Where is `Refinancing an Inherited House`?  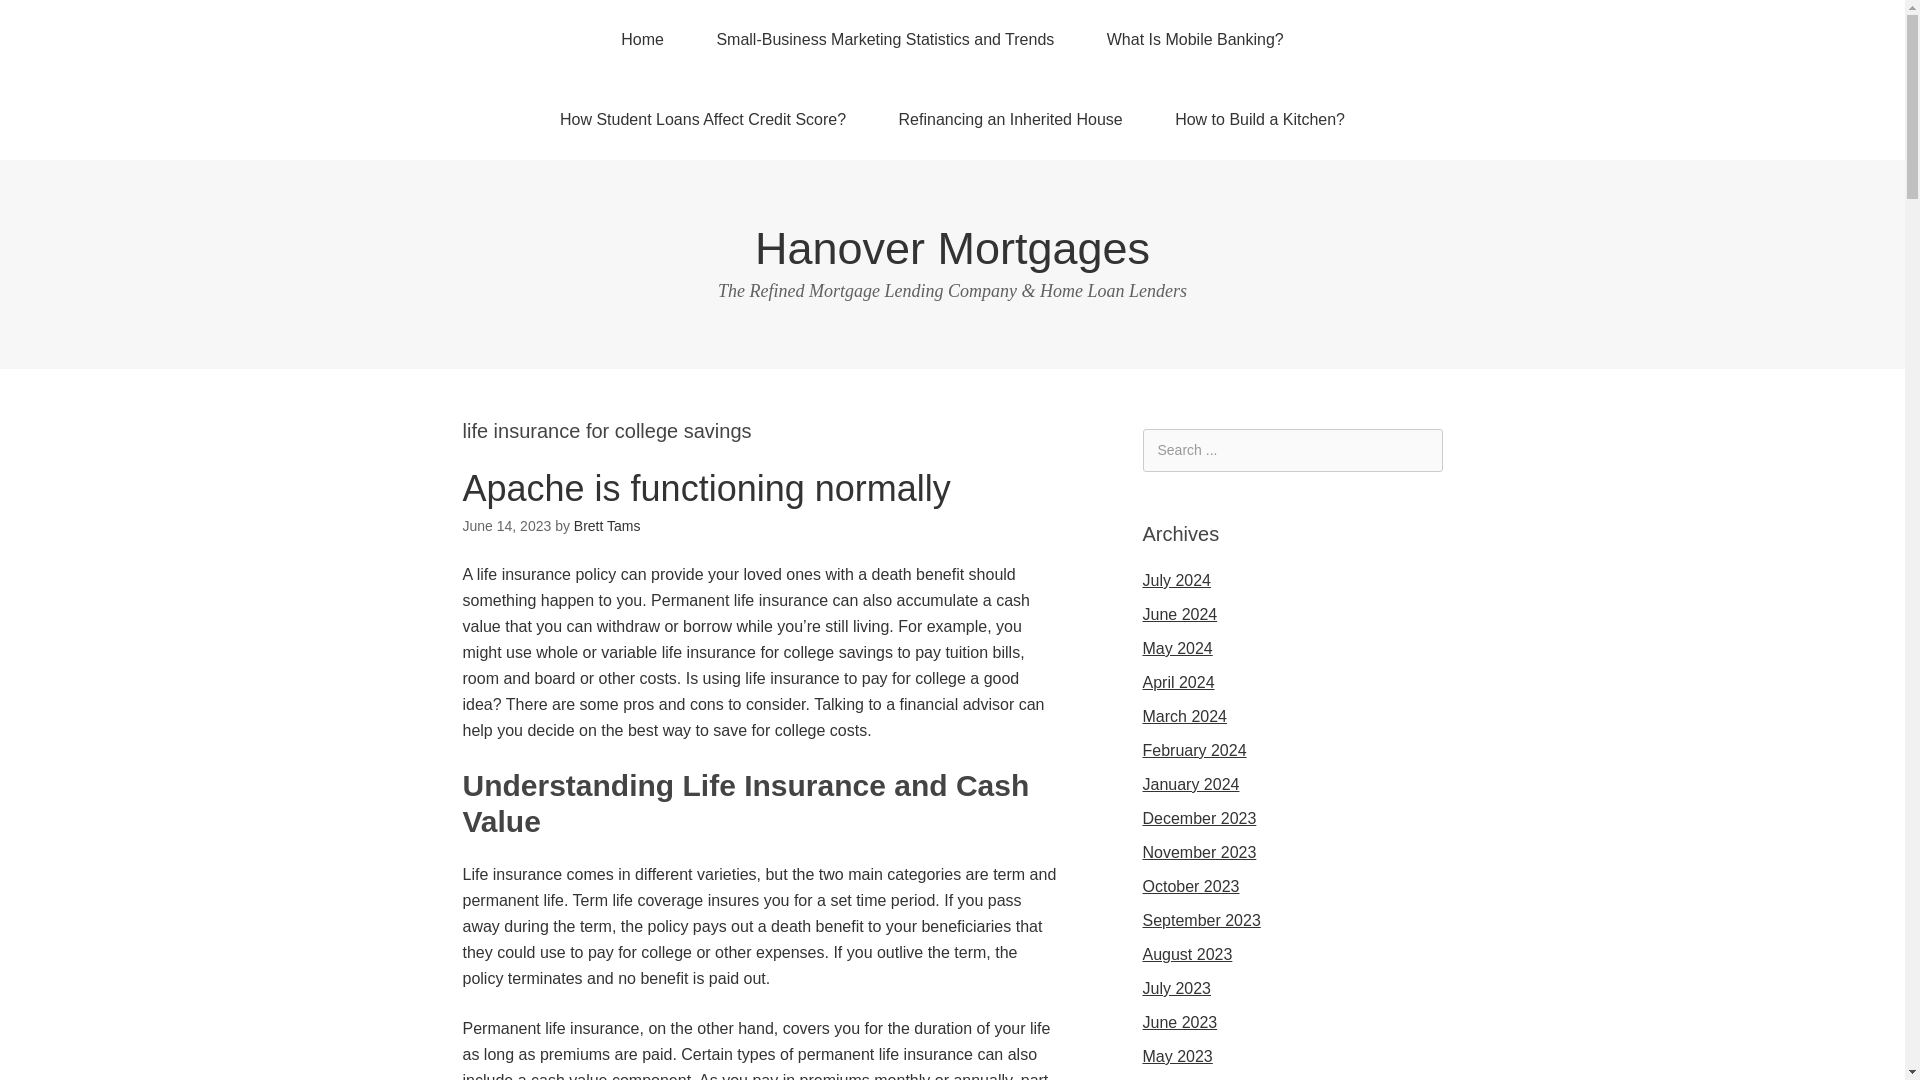 Refinancing an Inherited House is located at coordinates (1010, 119).